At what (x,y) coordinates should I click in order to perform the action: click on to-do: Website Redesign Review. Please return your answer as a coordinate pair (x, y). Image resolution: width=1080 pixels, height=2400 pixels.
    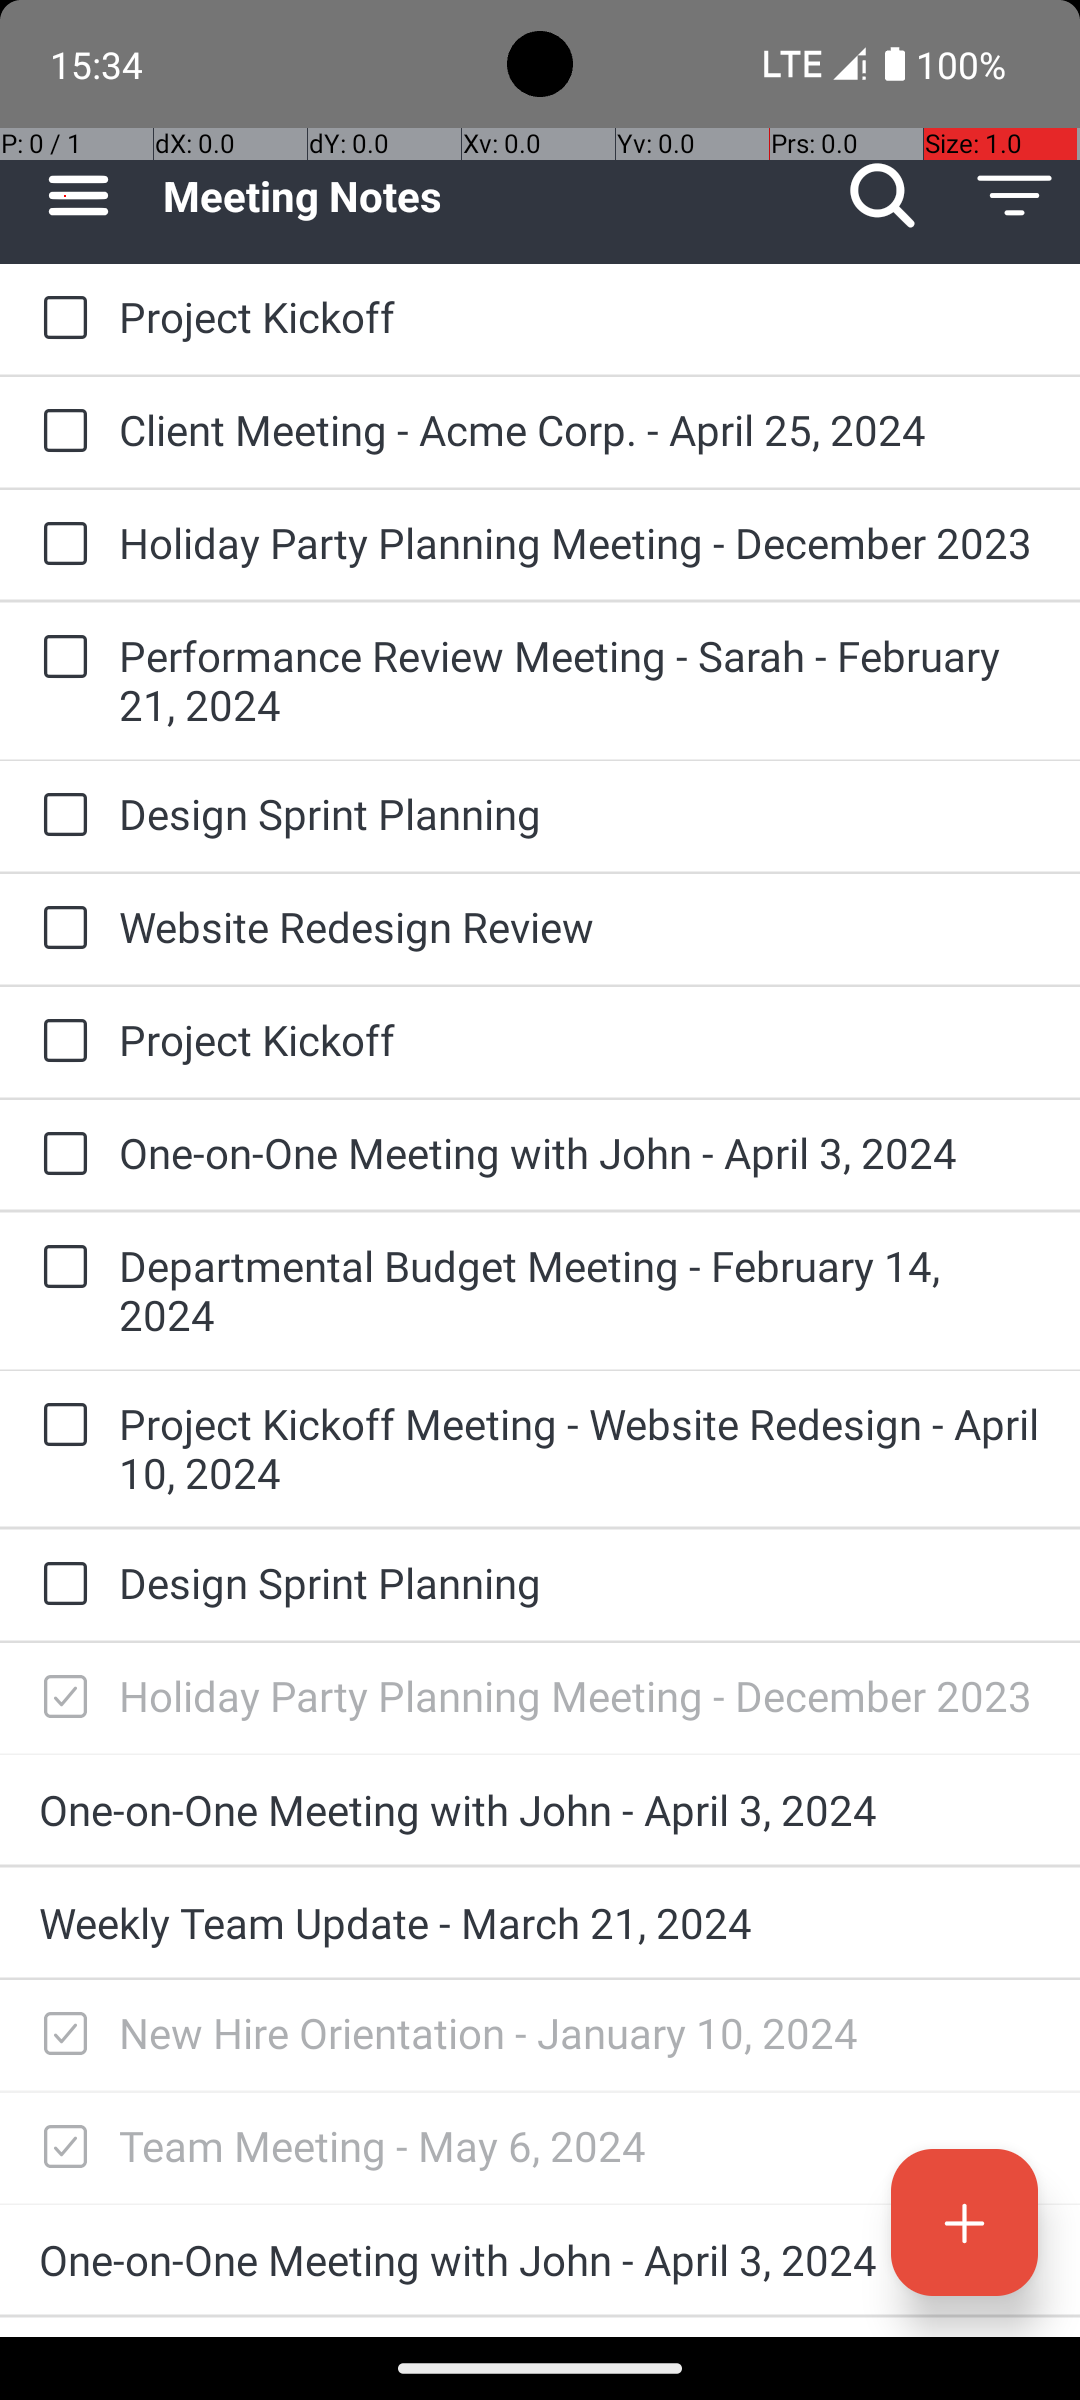
    Looking at the image, I should click on (60, 928).